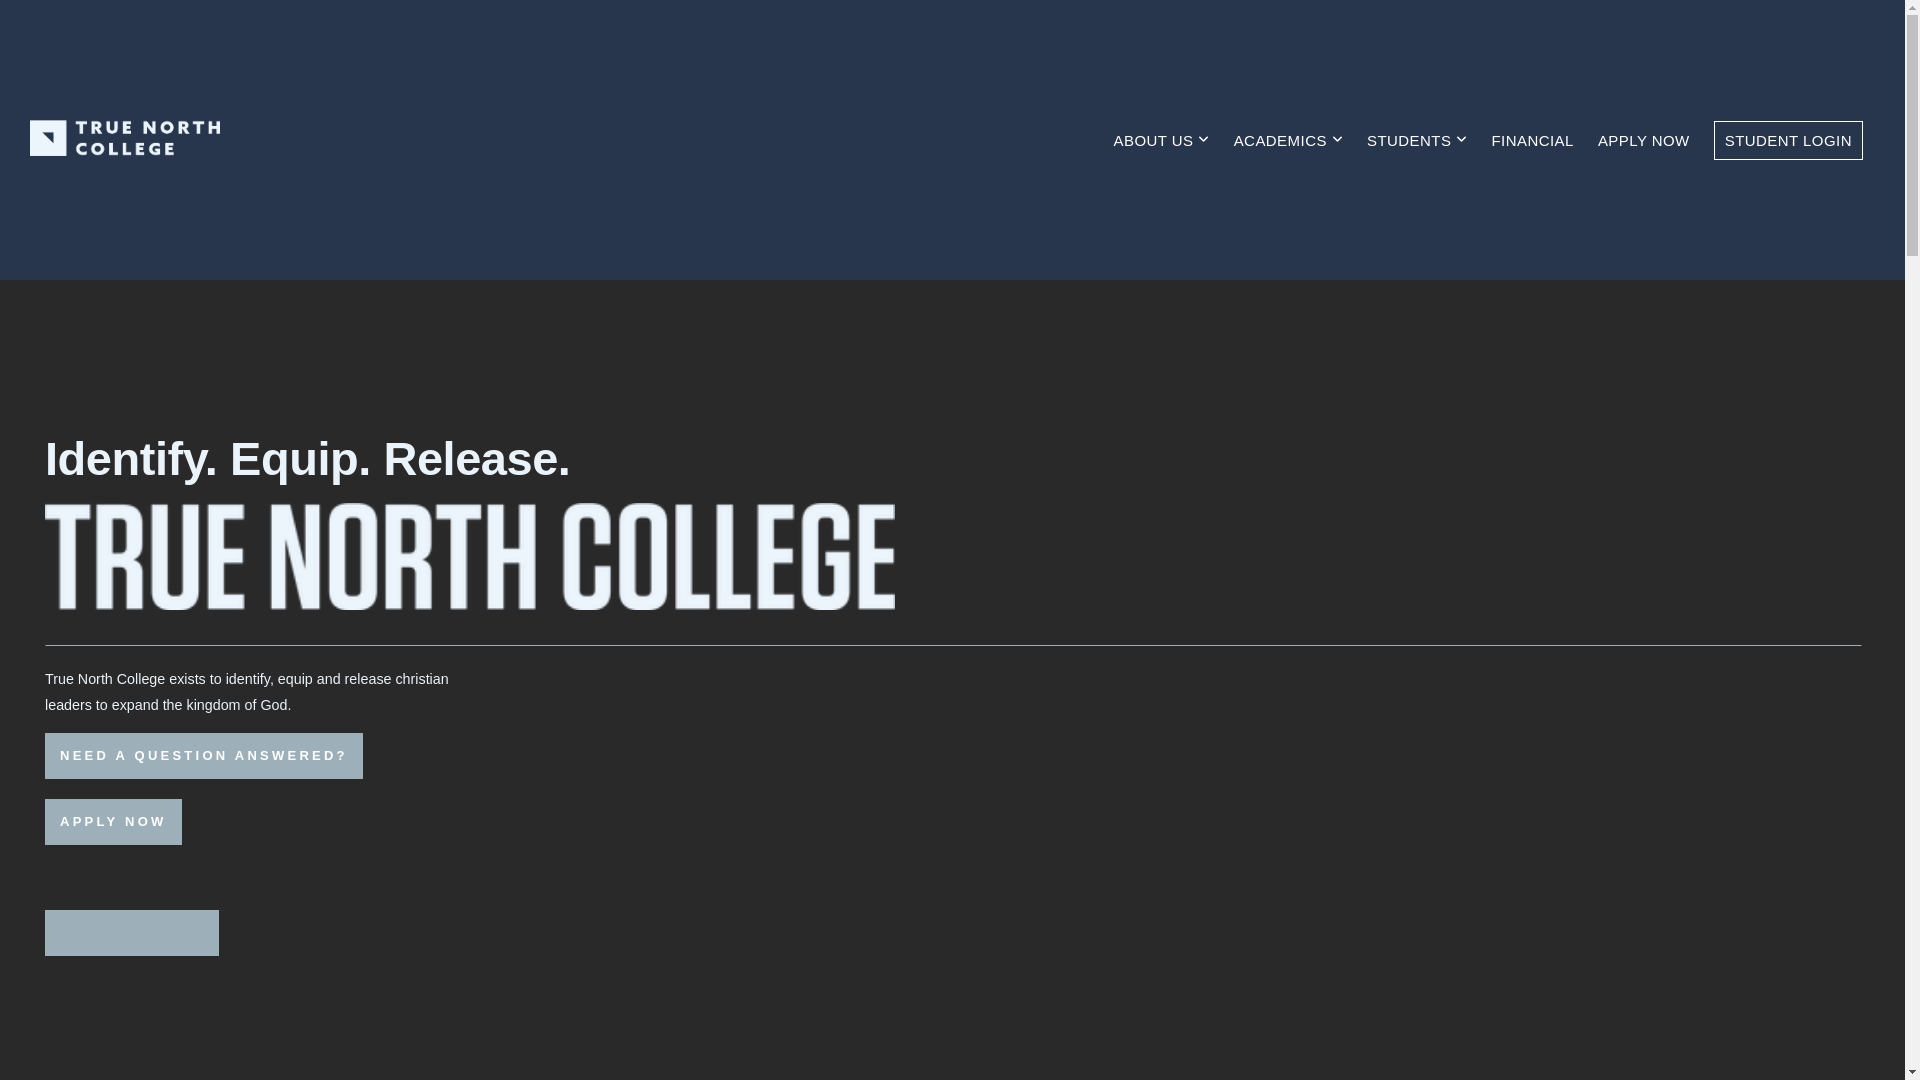  I want to click on ACADEMICS , so click(1288, 140).